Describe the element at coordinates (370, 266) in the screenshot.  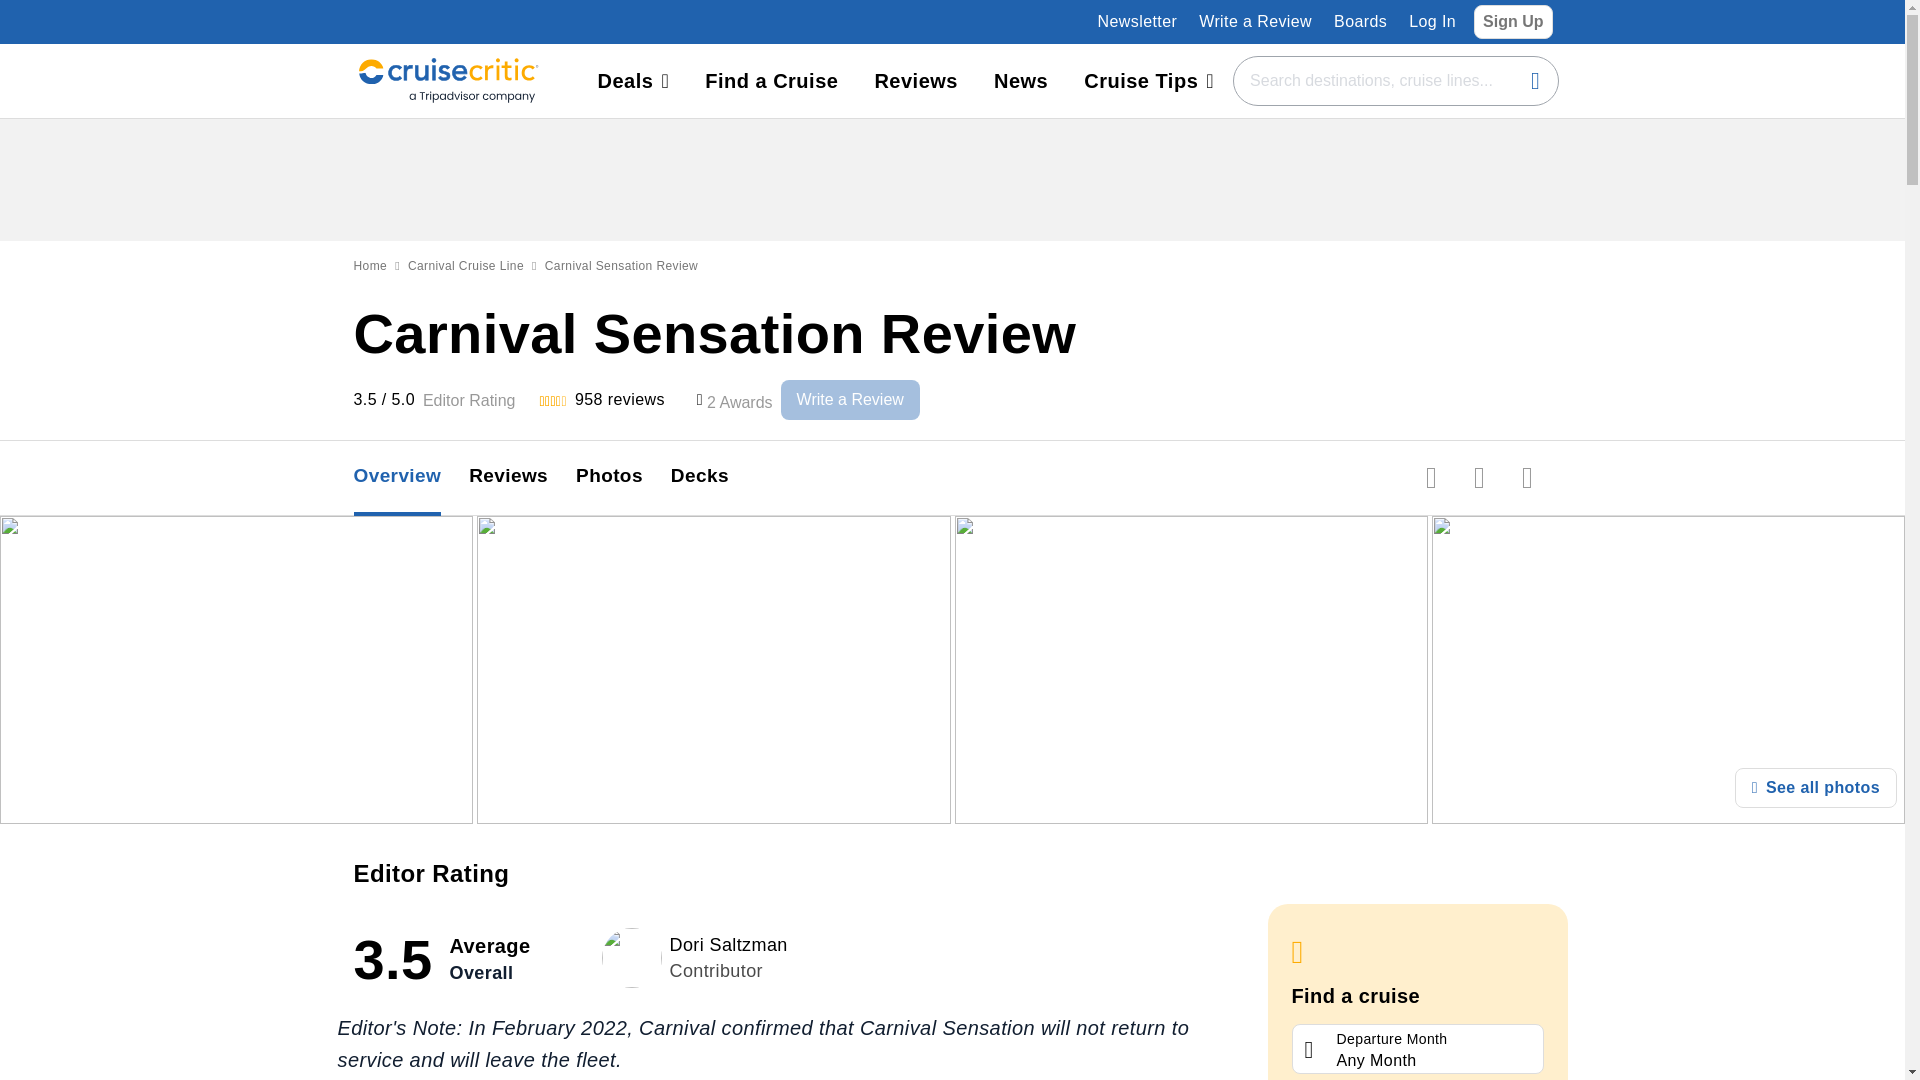
I see `Home` at that location.